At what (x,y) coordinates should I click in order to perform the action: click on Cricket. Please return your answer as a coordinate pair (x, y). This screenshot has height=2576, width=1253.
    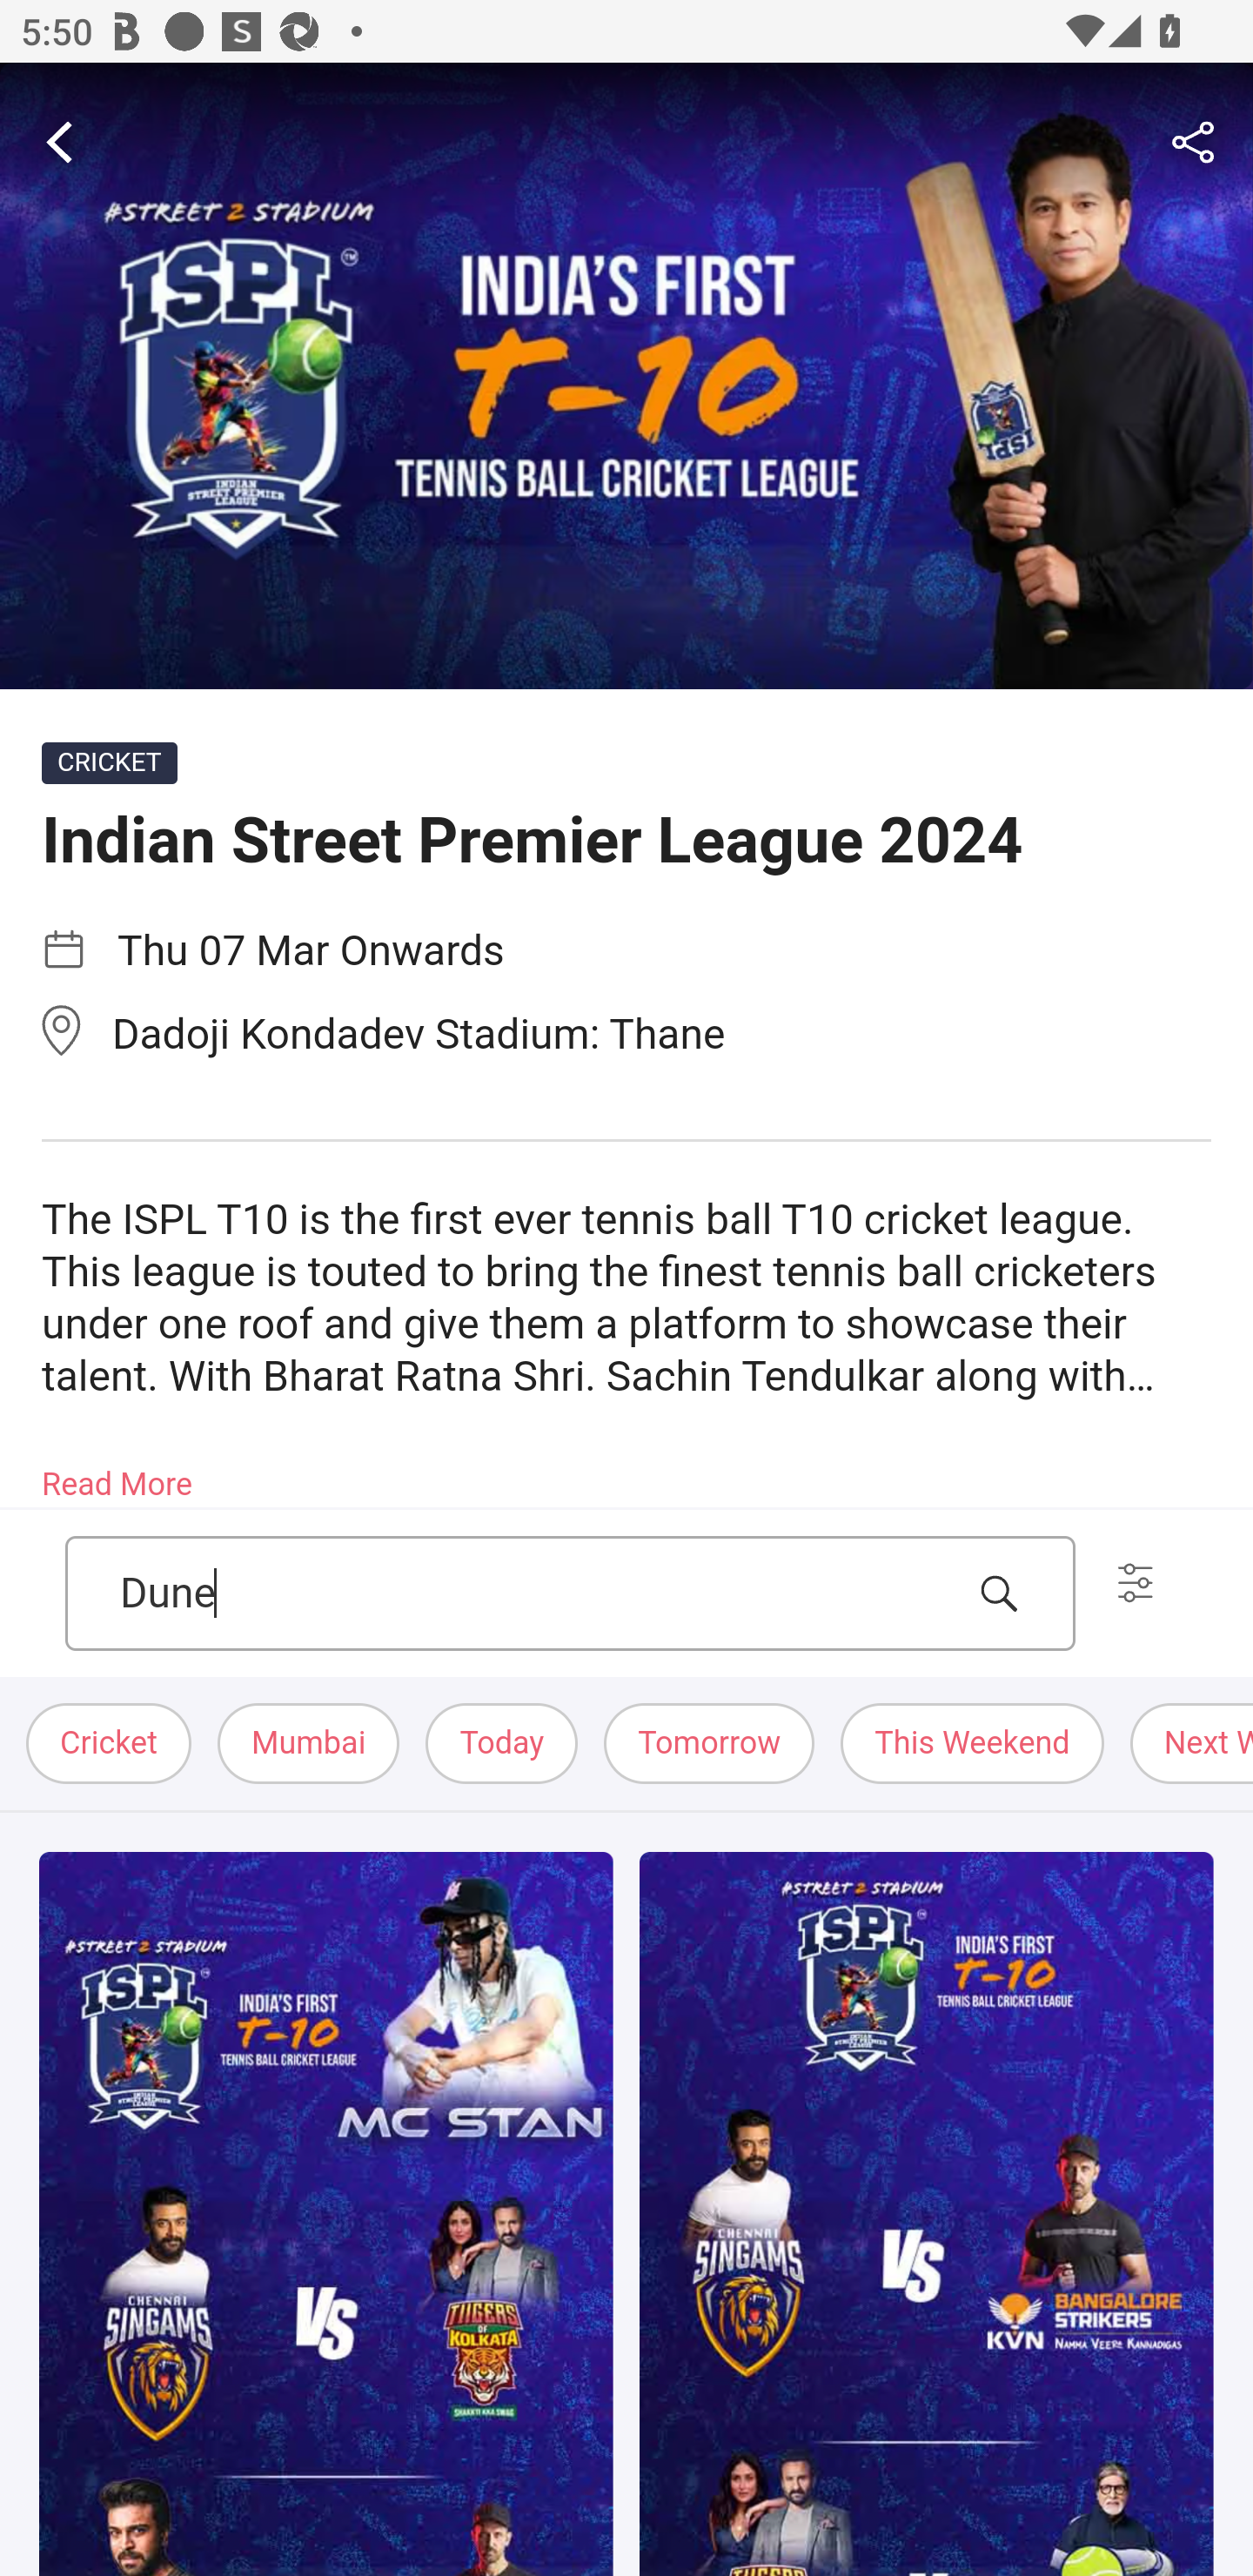
    Looking at the image, I should click on (110, 1744).